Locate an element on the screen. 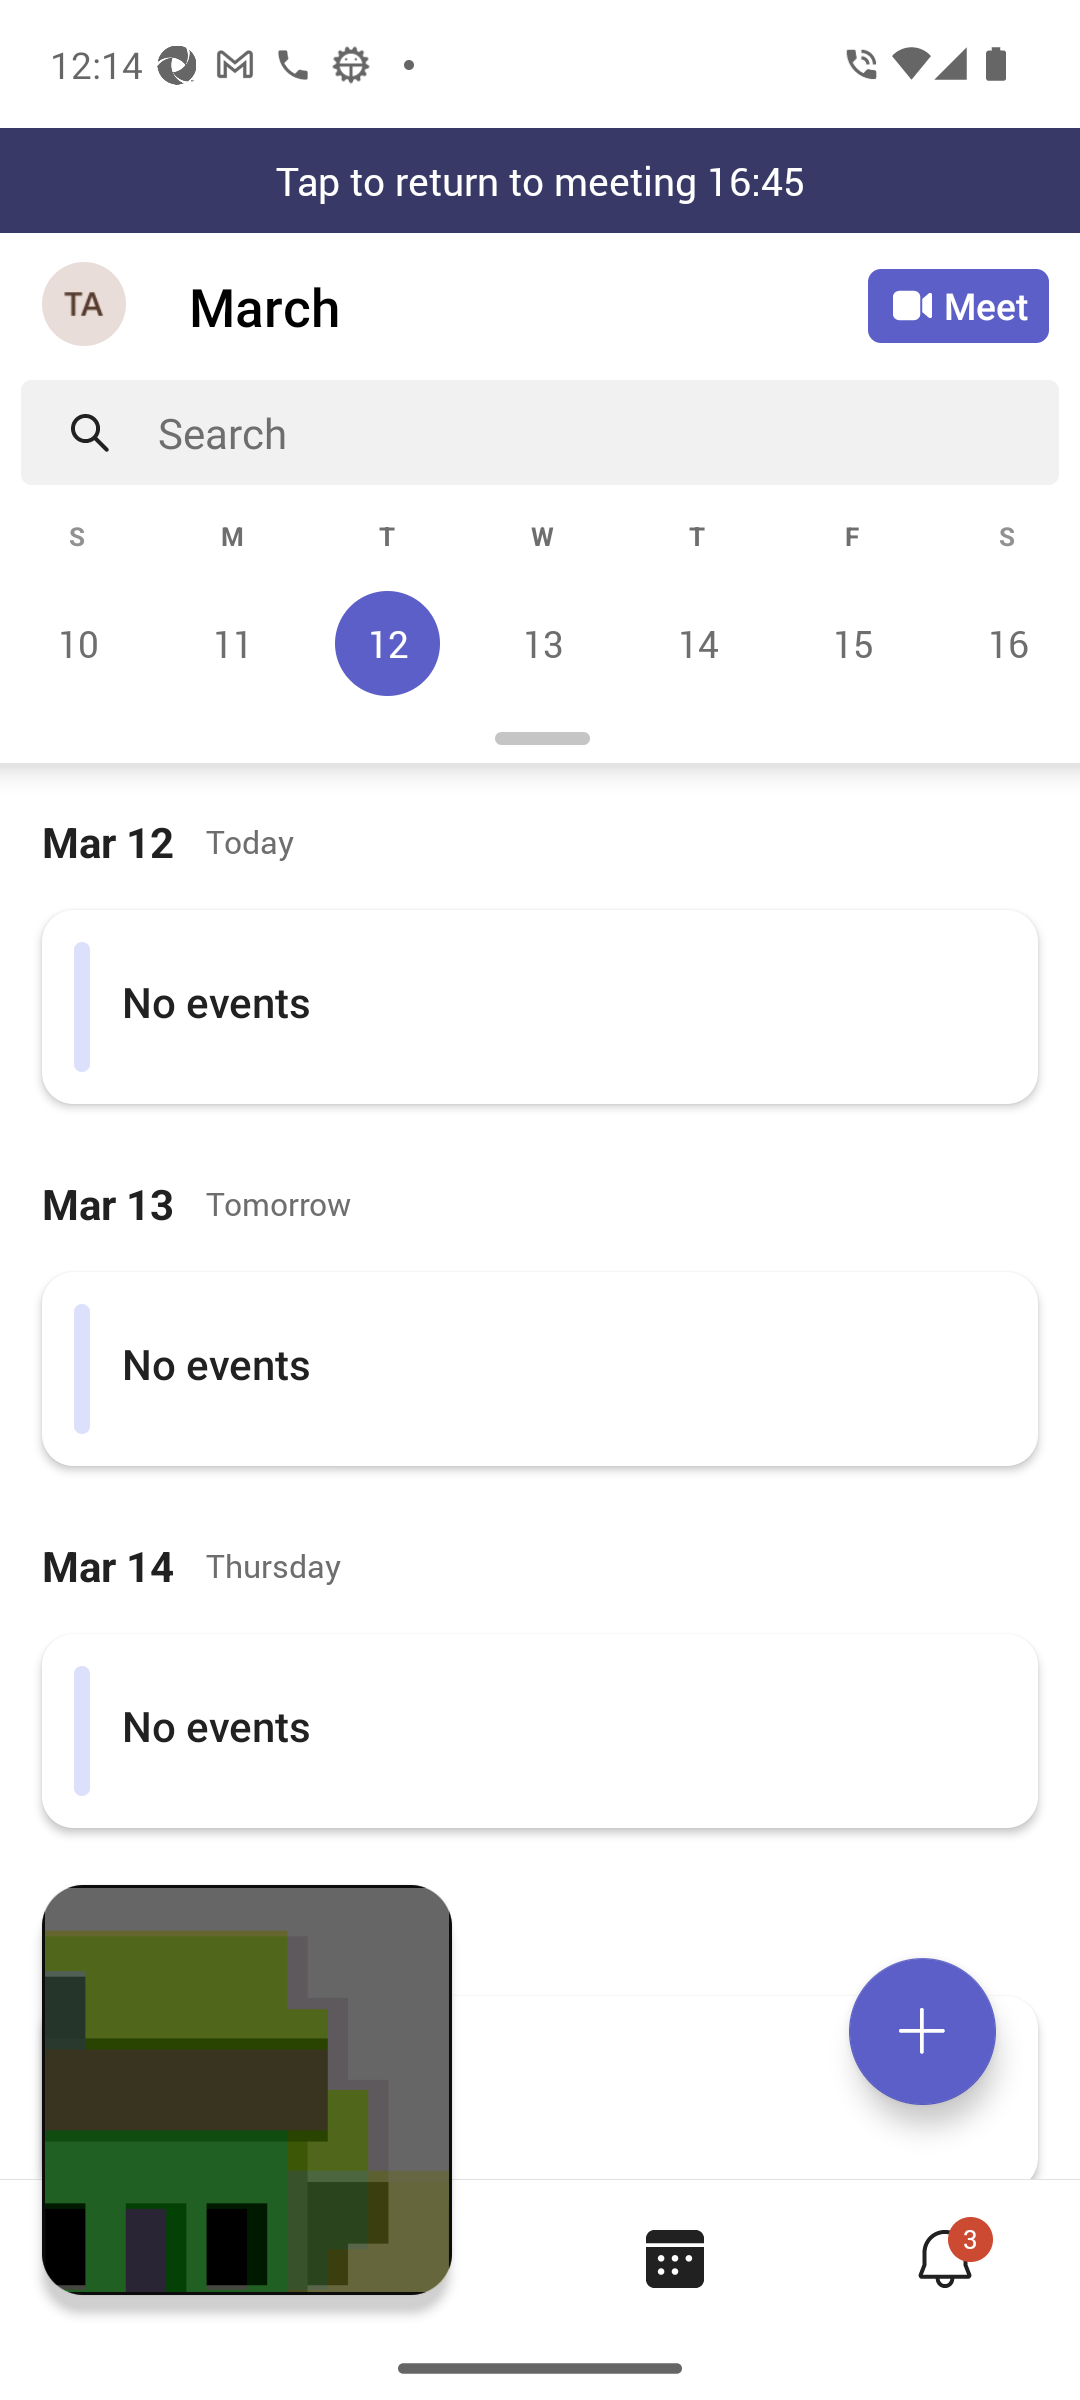 The image size is (1080, 2400). Tuesday, March 12, Today, Selected 12 is located at coordinates (387, 643).